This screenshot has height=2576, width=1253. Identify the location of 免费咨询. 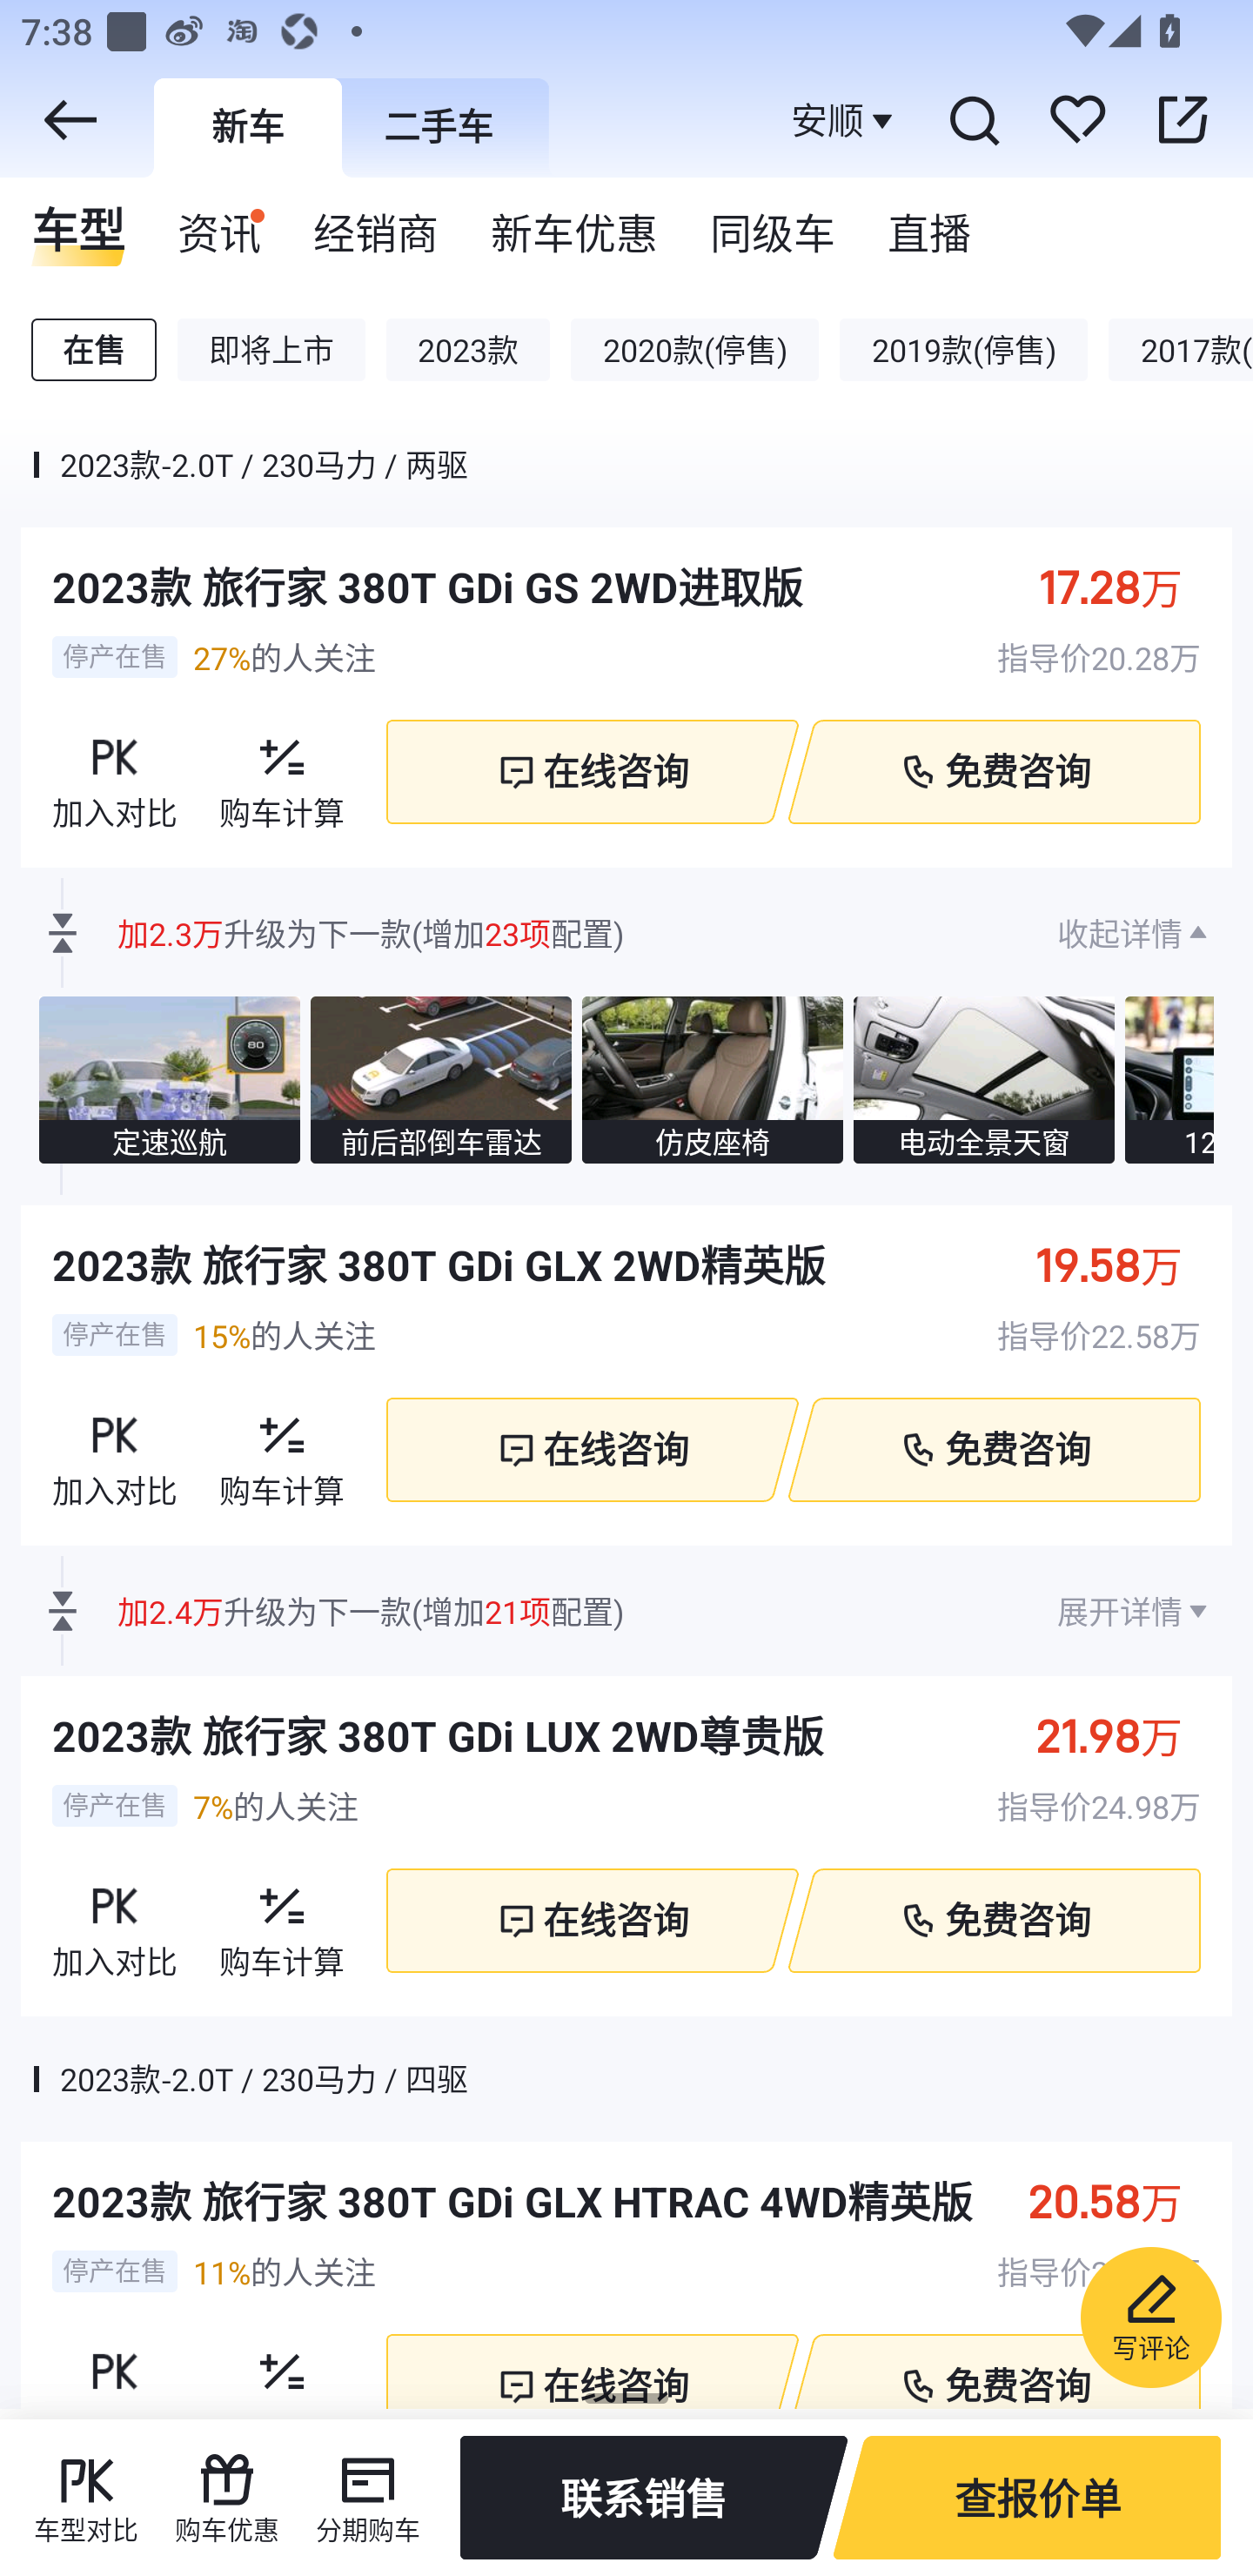
(994, 771).